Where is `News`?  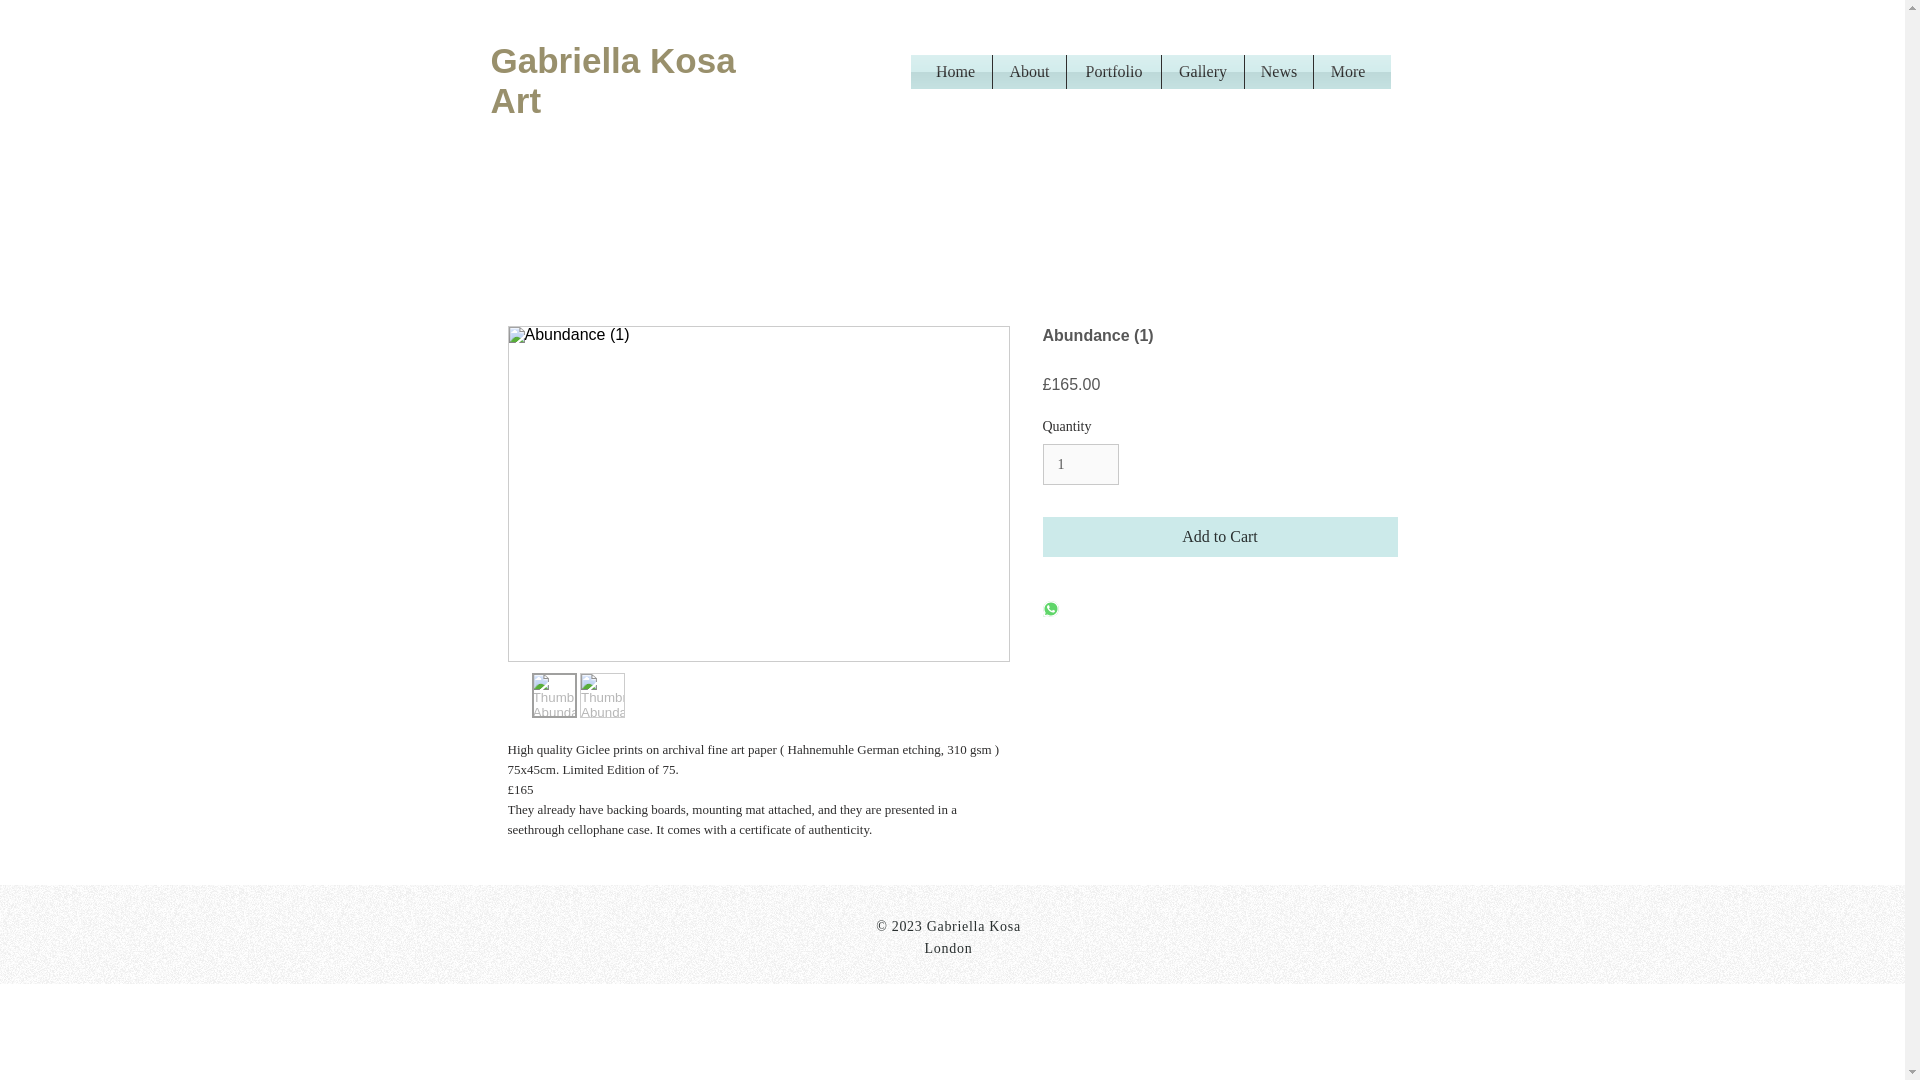 News is located at coordinates (1278, 72).